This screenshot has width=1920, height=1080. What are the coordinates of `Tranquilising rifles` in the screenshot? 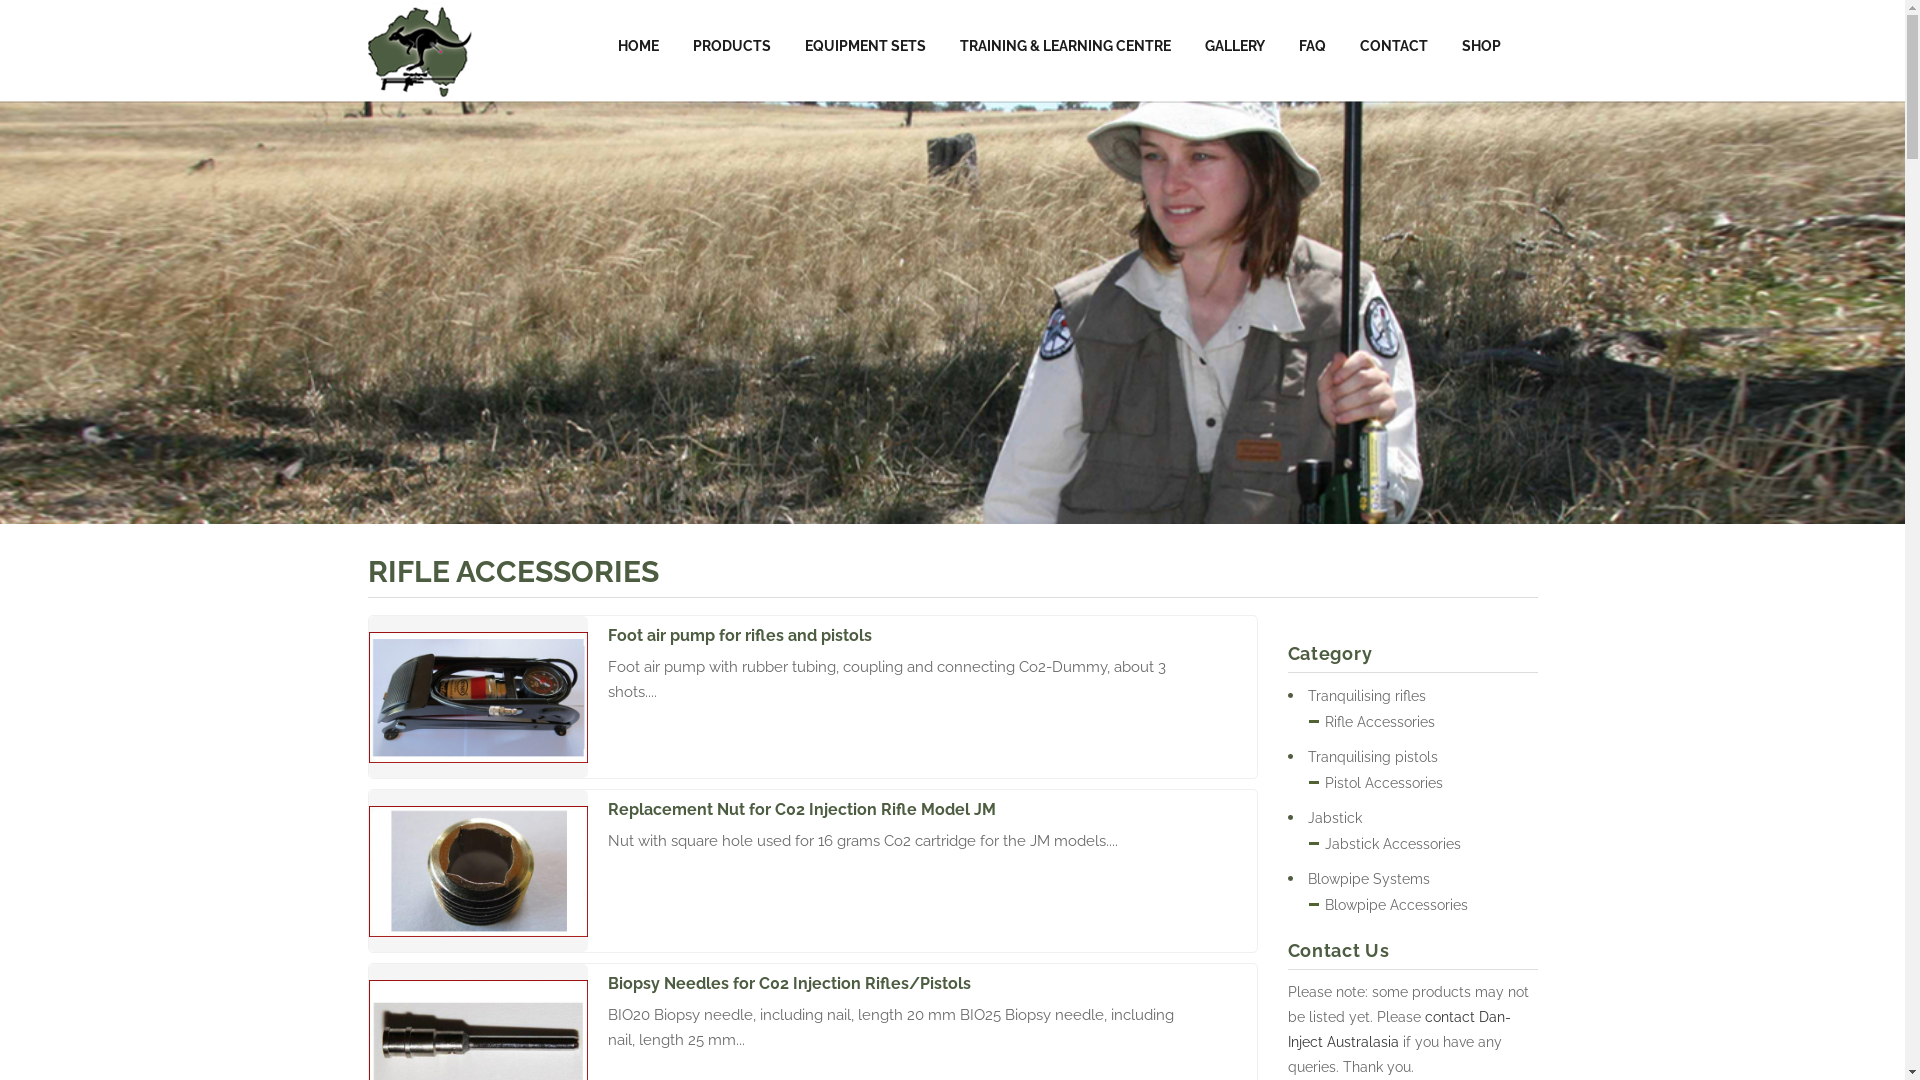 It's located at (1357, 696).